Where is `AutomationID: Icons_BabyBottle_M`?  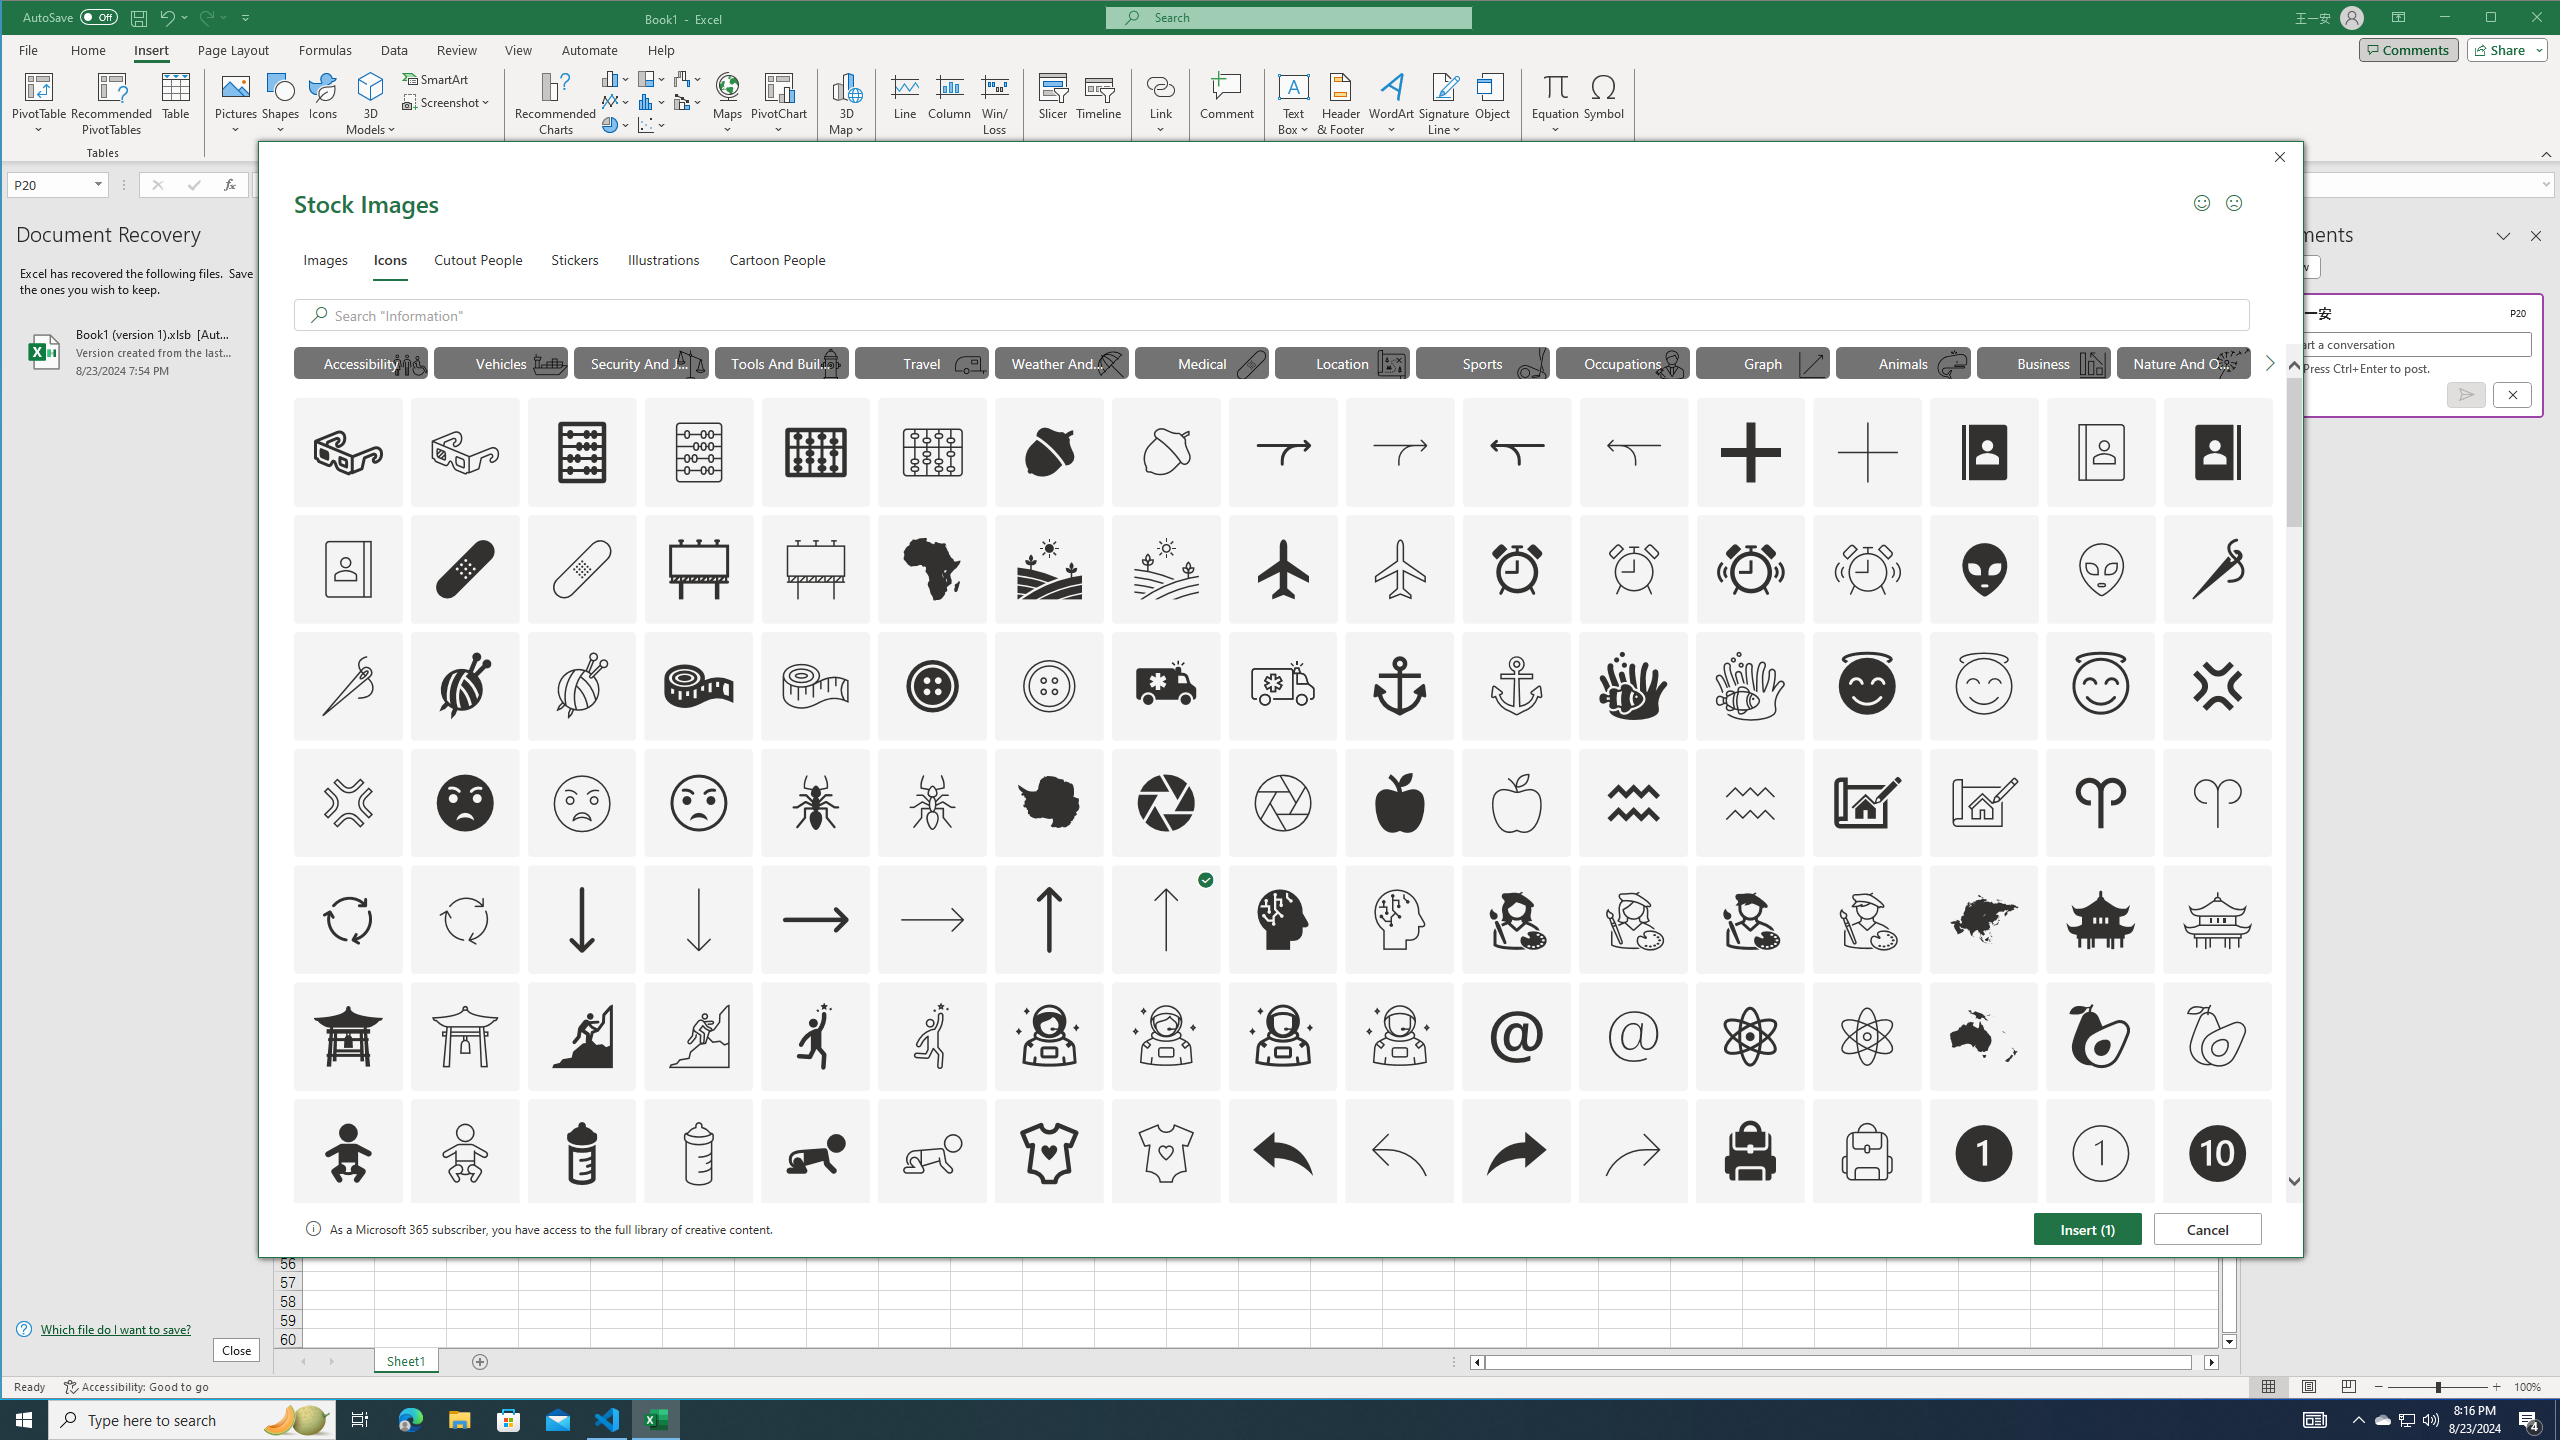 AutomationID: Icons_BabyBottle_M is located at coordinates (698, 1153).